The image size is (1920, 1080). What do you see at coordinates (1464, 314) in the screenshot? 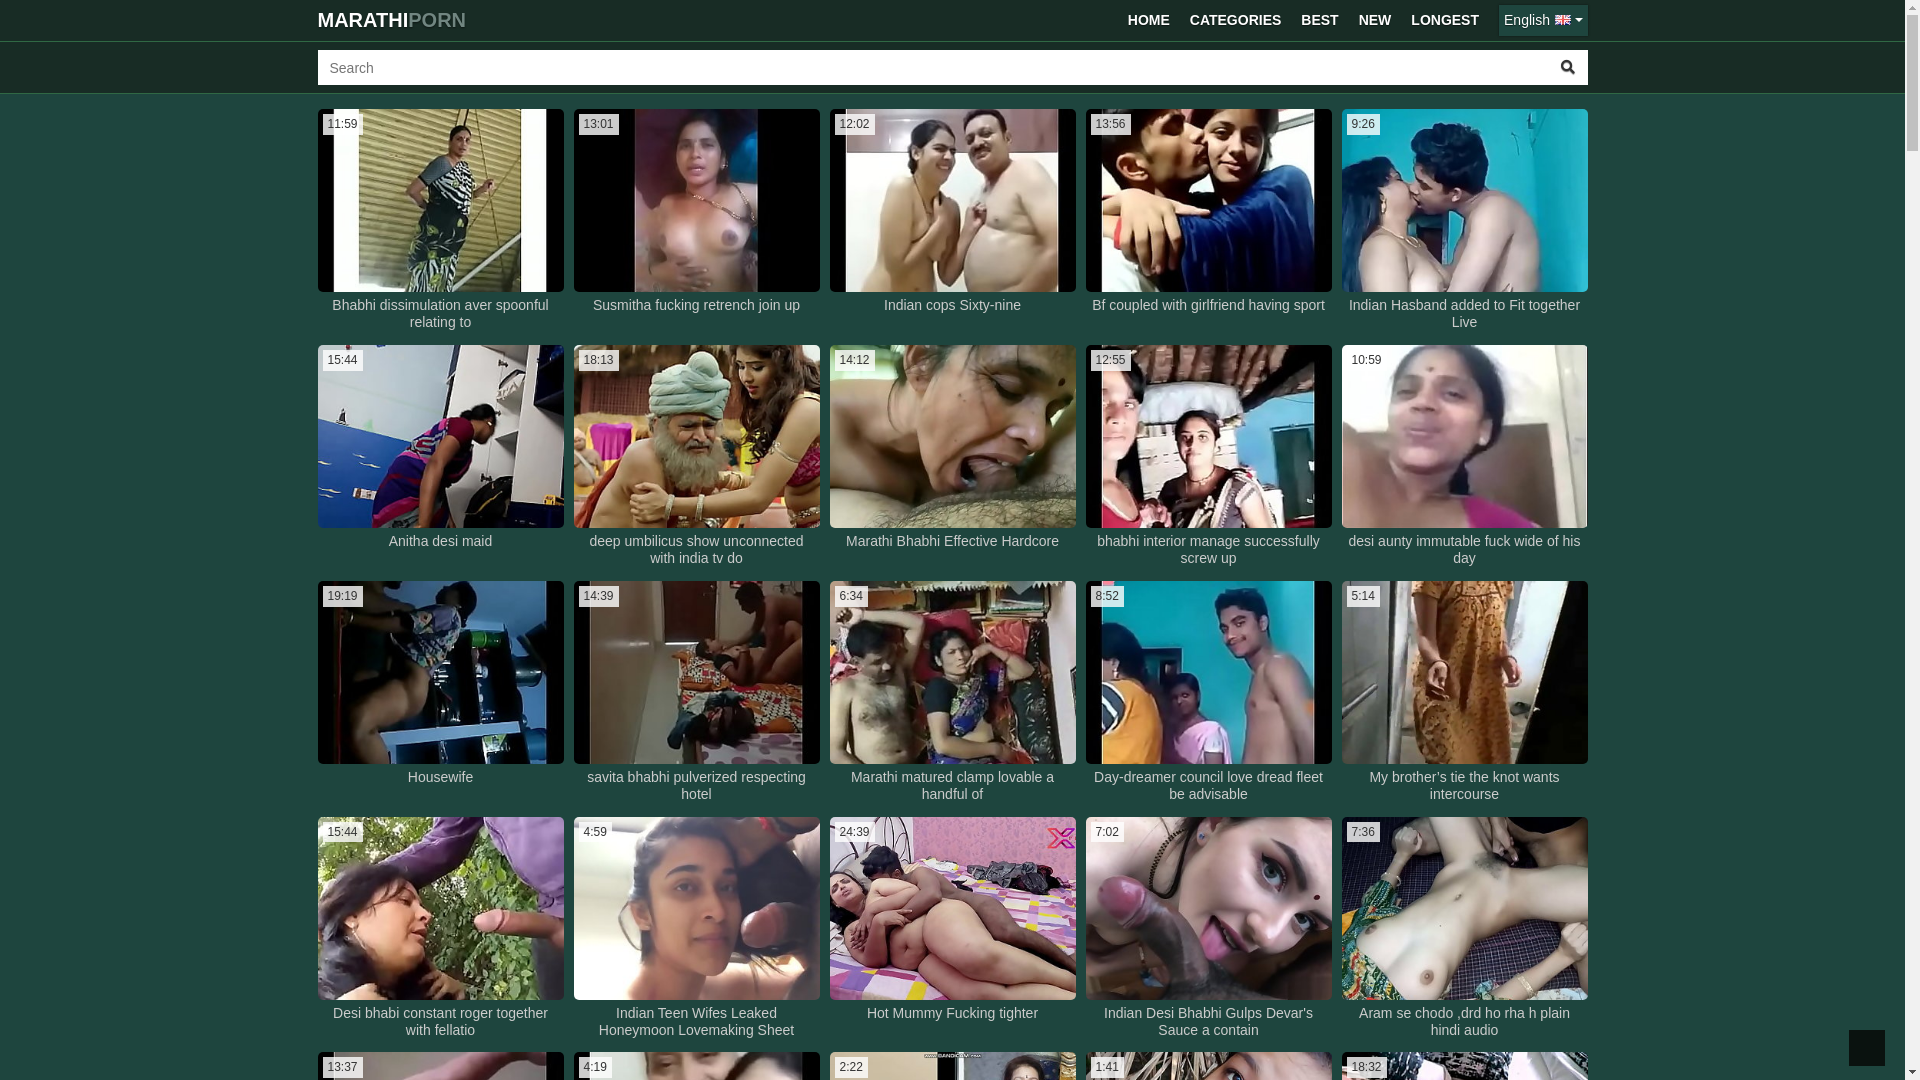
I see `Indian Hasband added to Fit together Live` at bounding box center [1464, 314].